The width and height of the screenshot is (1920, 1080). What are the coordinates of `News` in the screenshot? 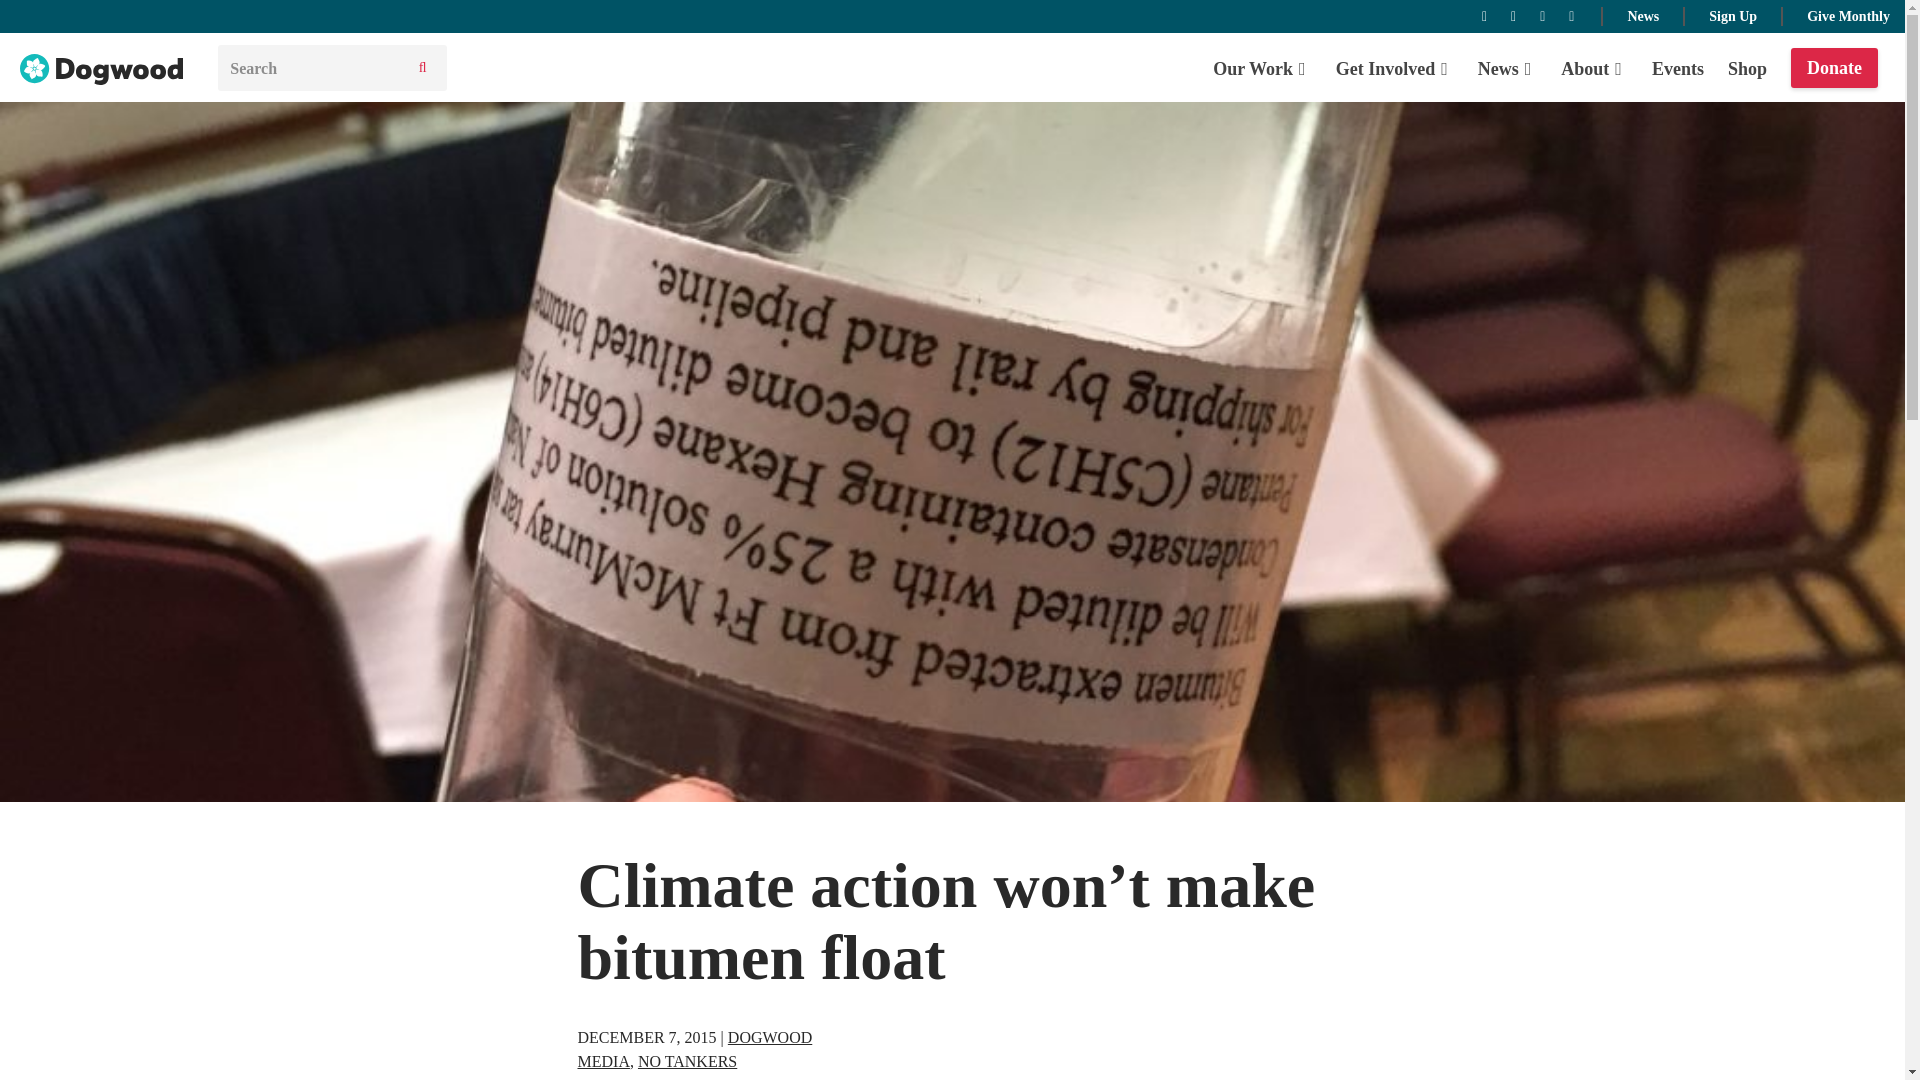 It's located at (1642, 14).